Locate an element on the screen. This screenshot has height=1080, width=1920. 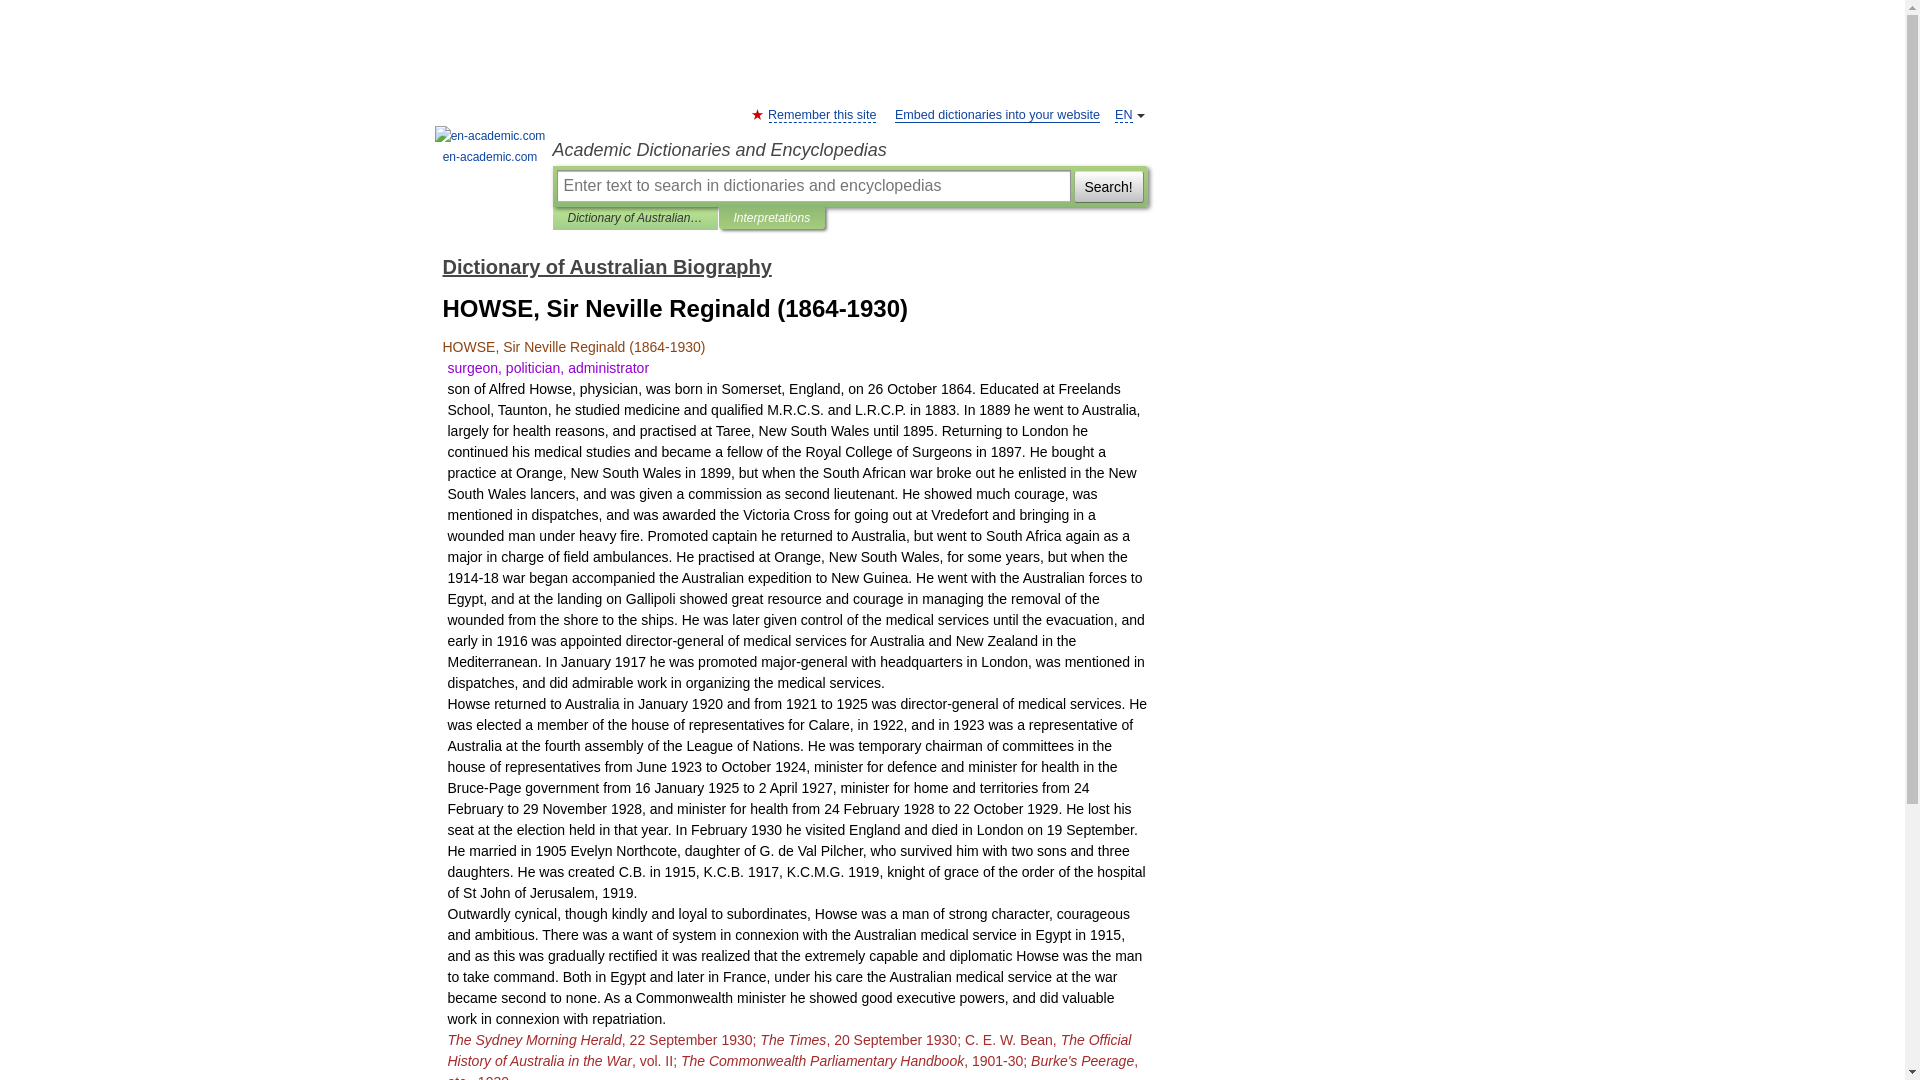
Dictionary of Australian Biography is located at coordinates (635, 218).